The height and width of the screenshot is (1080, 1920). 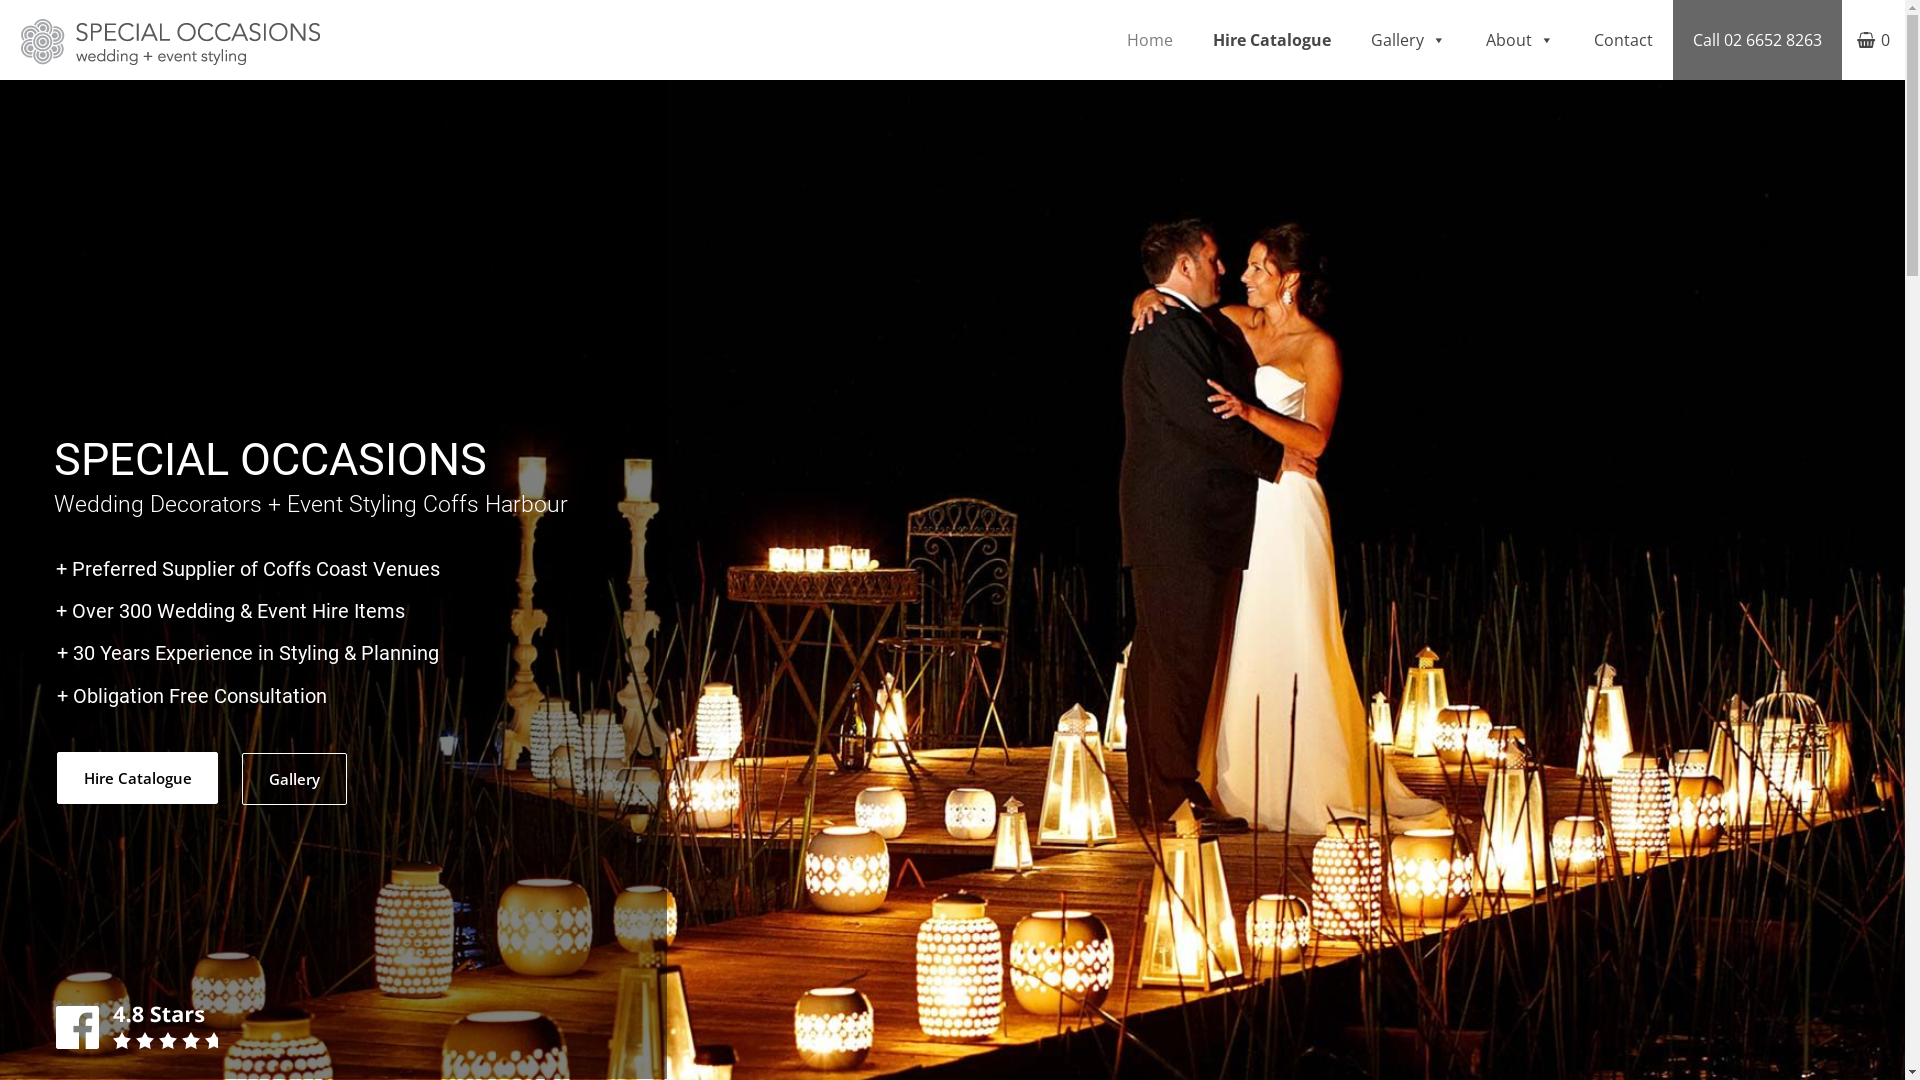 I want to click on About, so click(x=1520, y=40).